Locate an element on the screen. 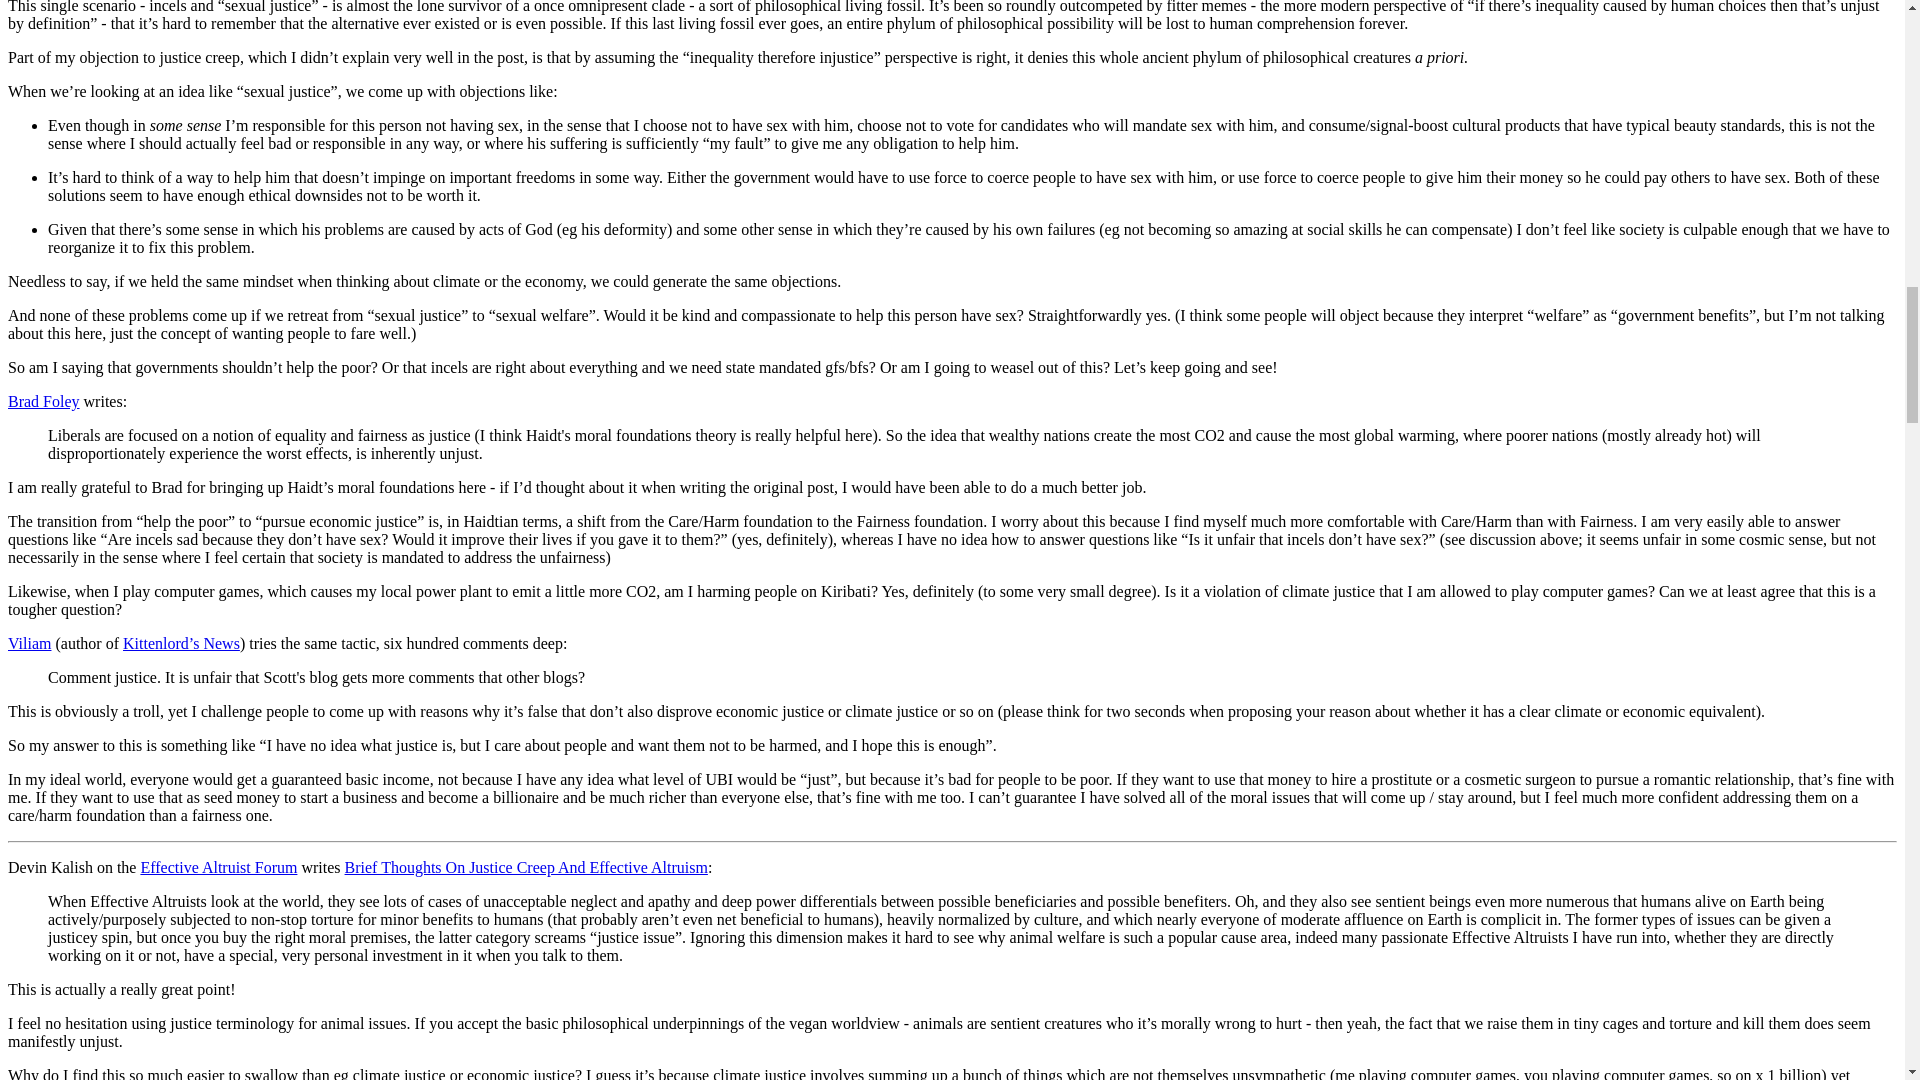  Brad Foley is located at coordinates (44, 402).